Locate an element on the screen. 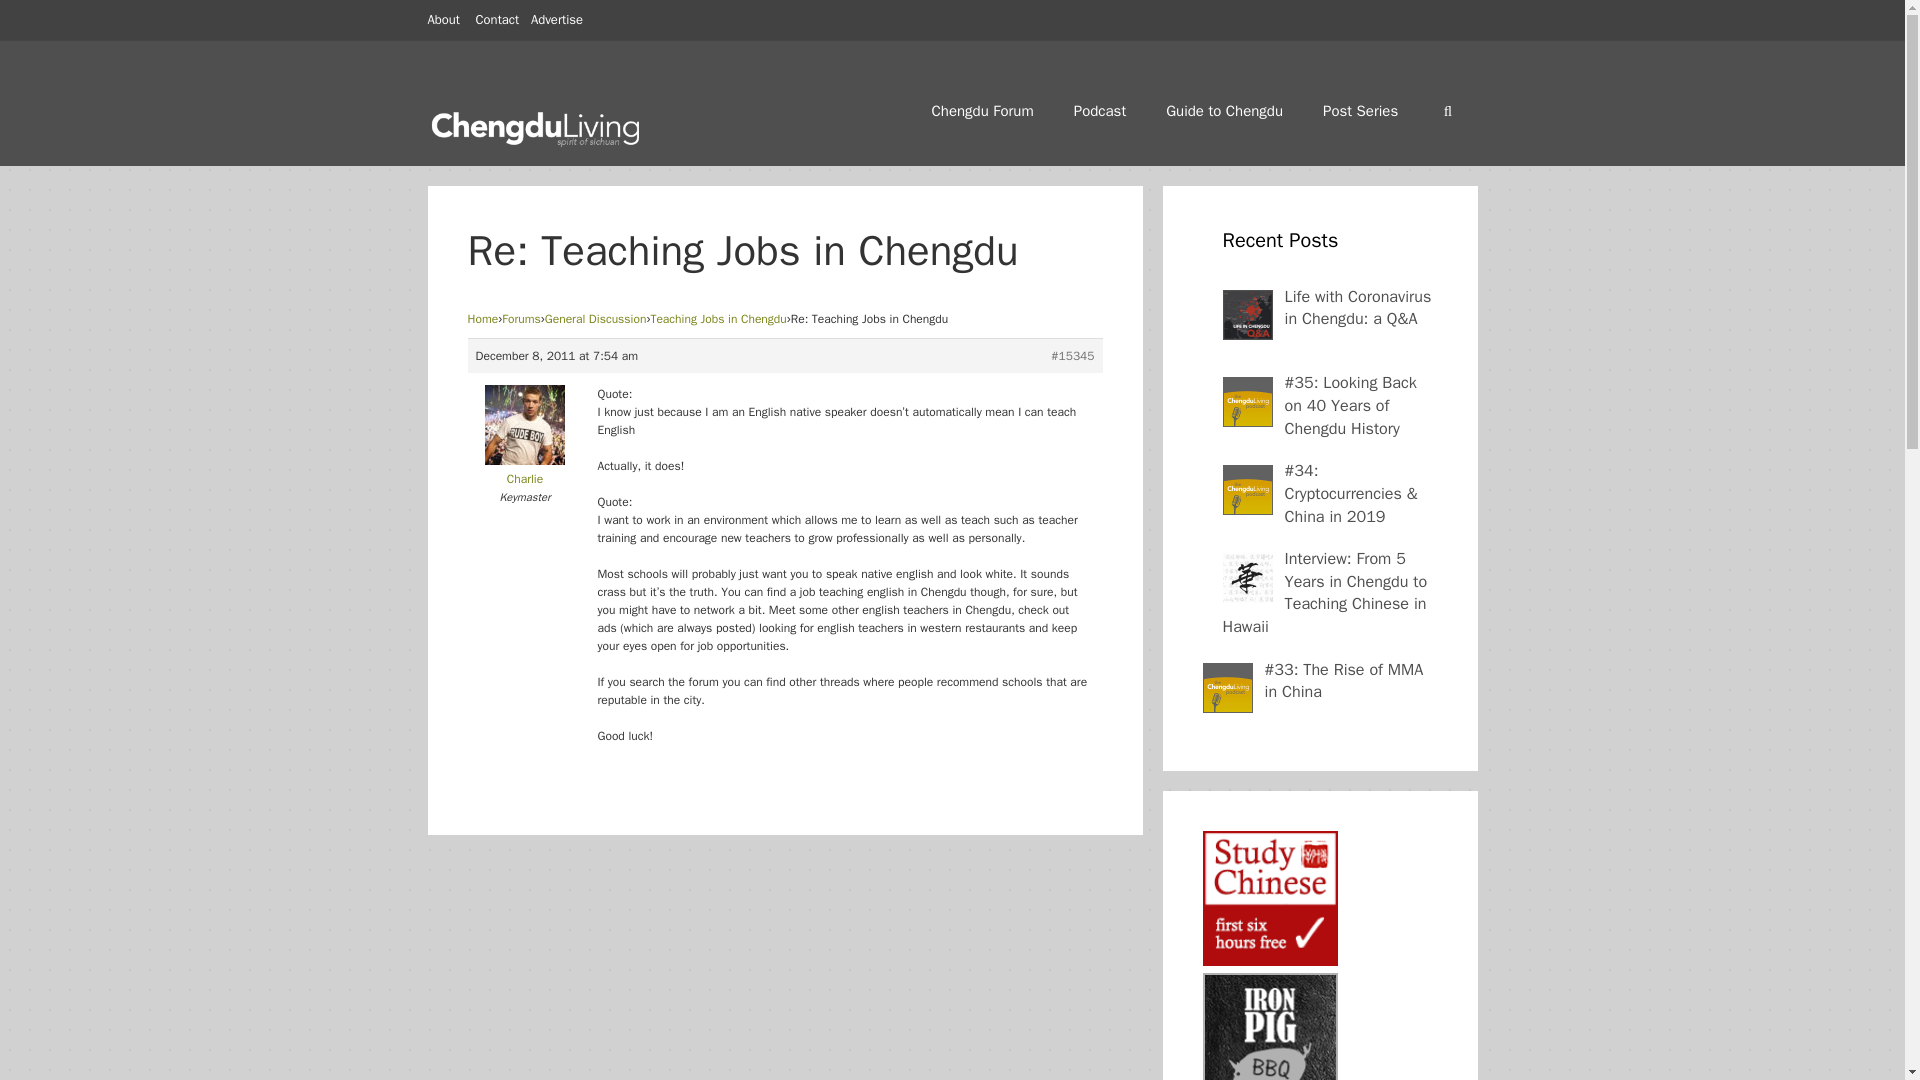  Post Series is located at coordinates (1360, 110).